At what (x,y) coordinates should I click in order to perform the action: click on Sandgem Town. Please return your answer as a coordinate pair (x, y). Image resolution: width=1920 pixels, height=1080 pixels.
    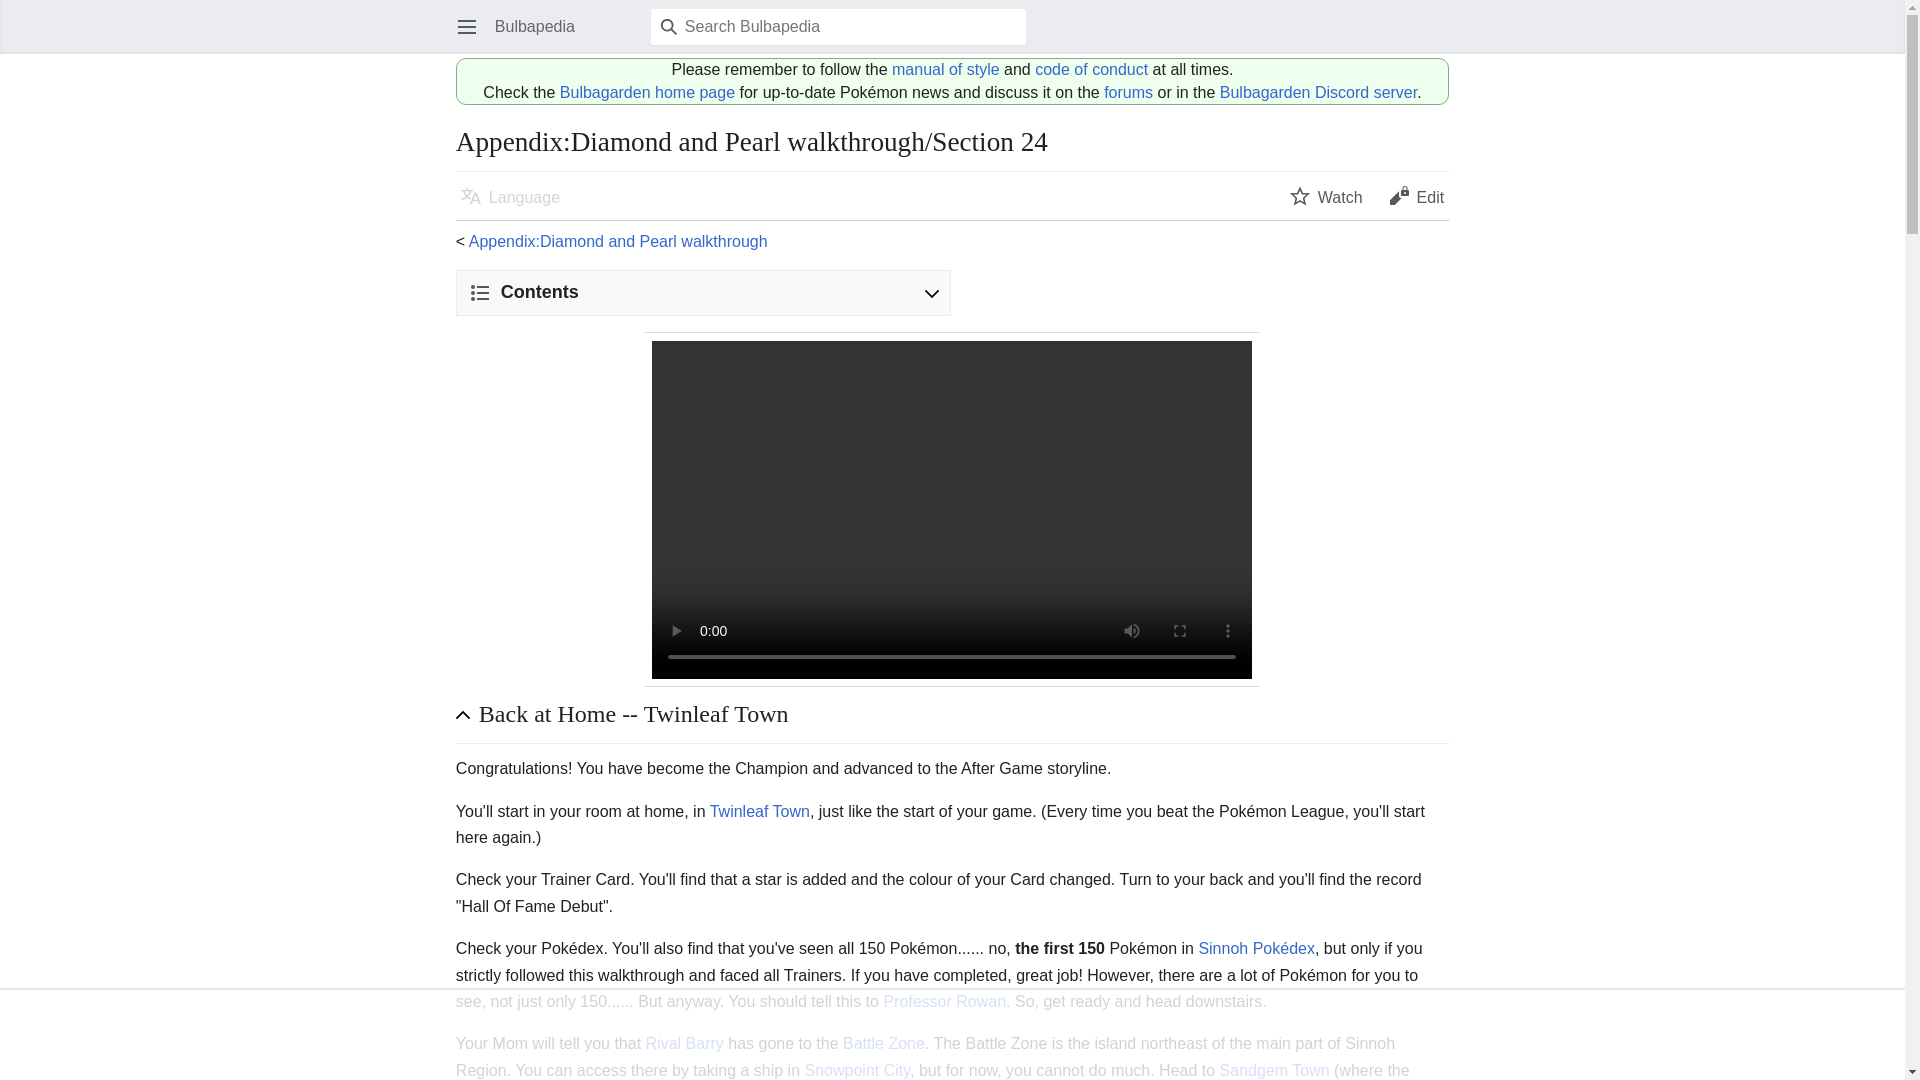
    Looking at the image, I should click on (1274, 1070).